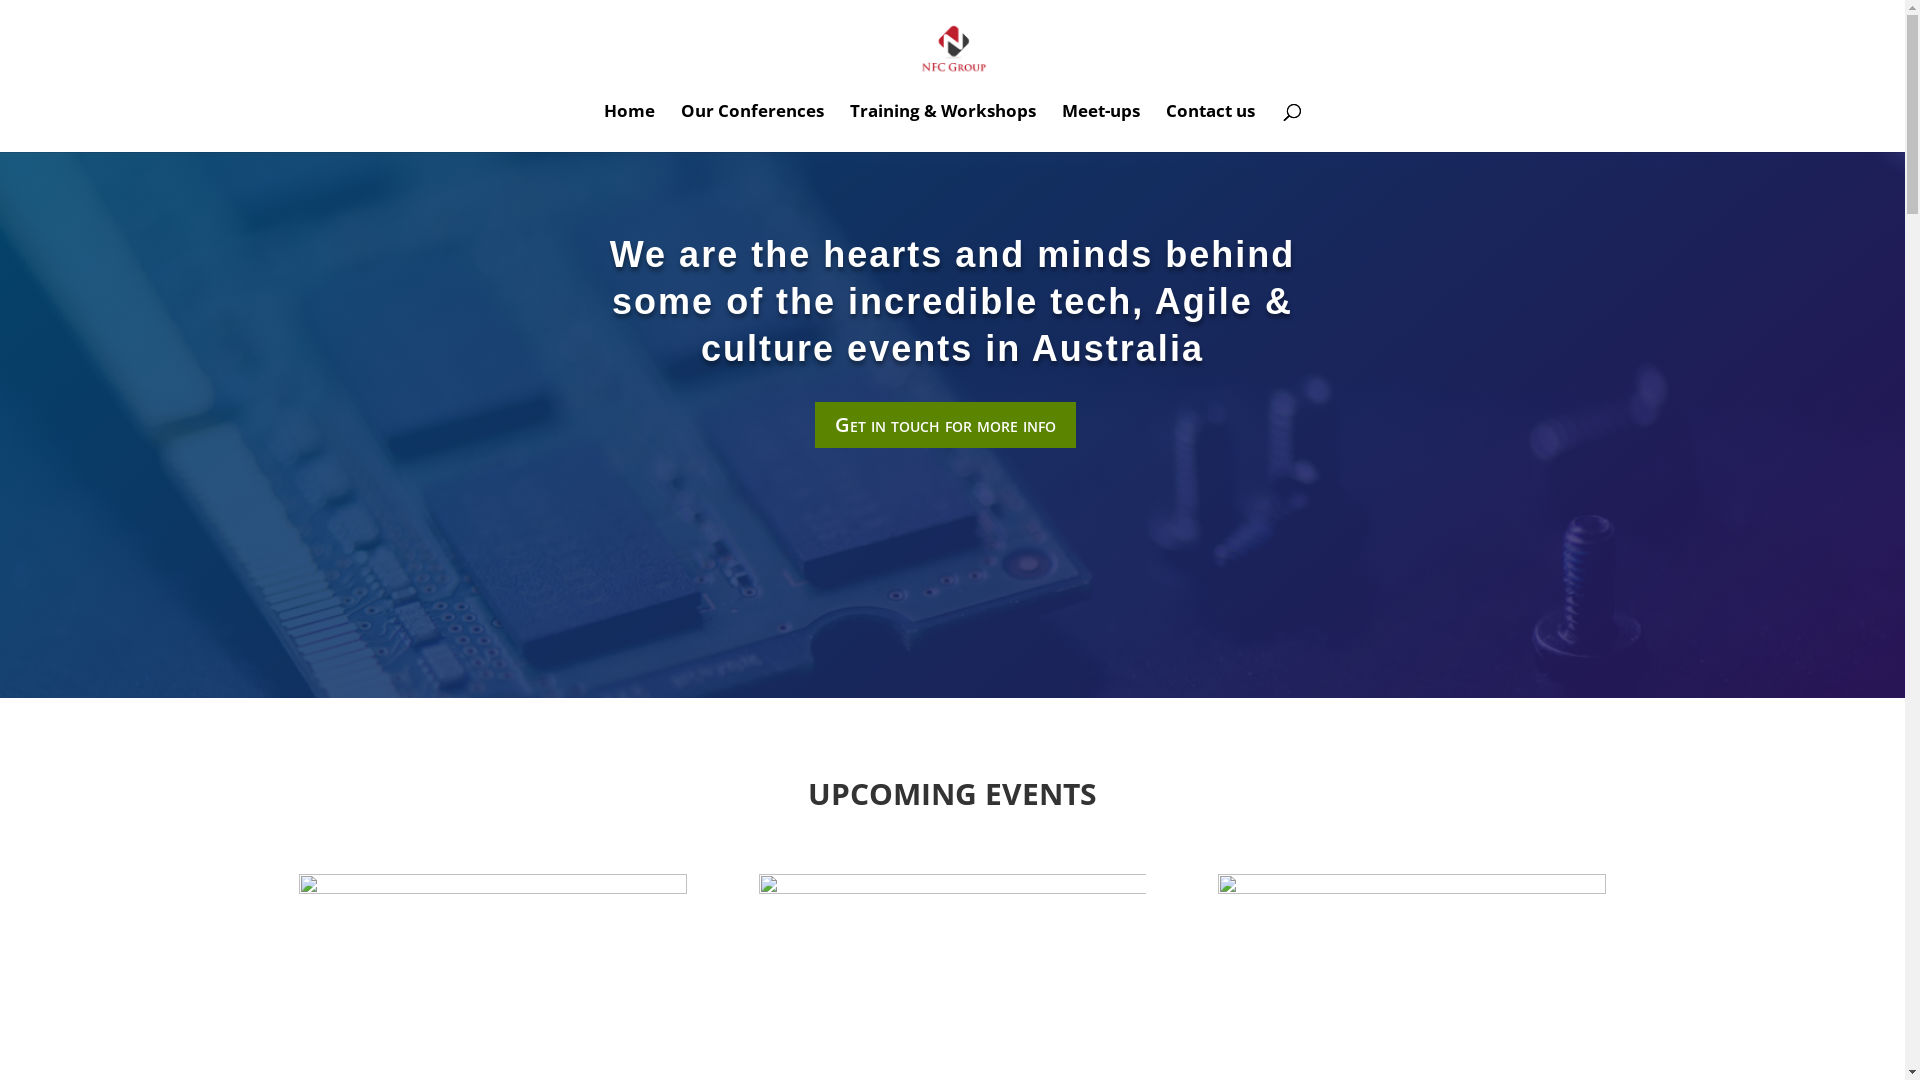 The width and height of the screenshot is (1920, 1080). Describe the element at coordinates (944, 425) in the screenshot. I see `Get in touch for more info` at that location.